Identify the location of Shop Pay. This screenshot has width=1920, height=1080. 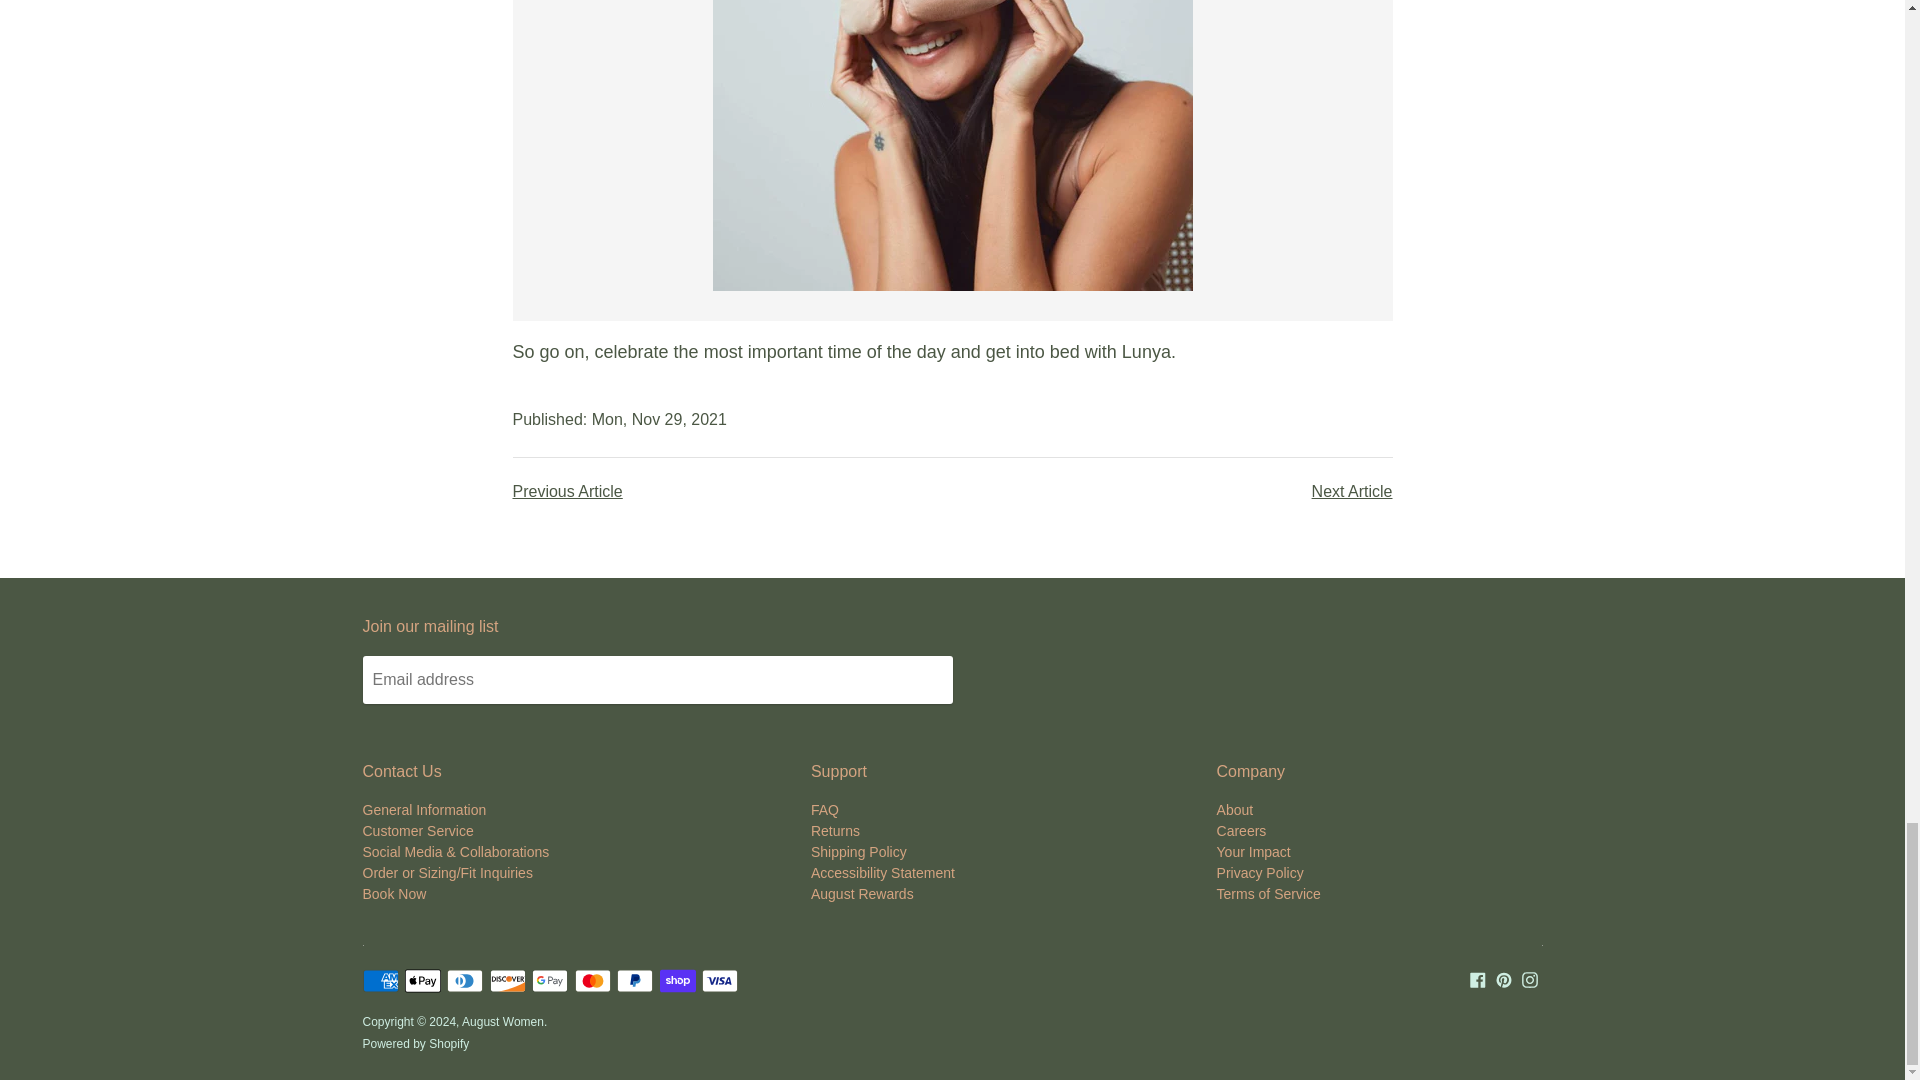
(678, 980).